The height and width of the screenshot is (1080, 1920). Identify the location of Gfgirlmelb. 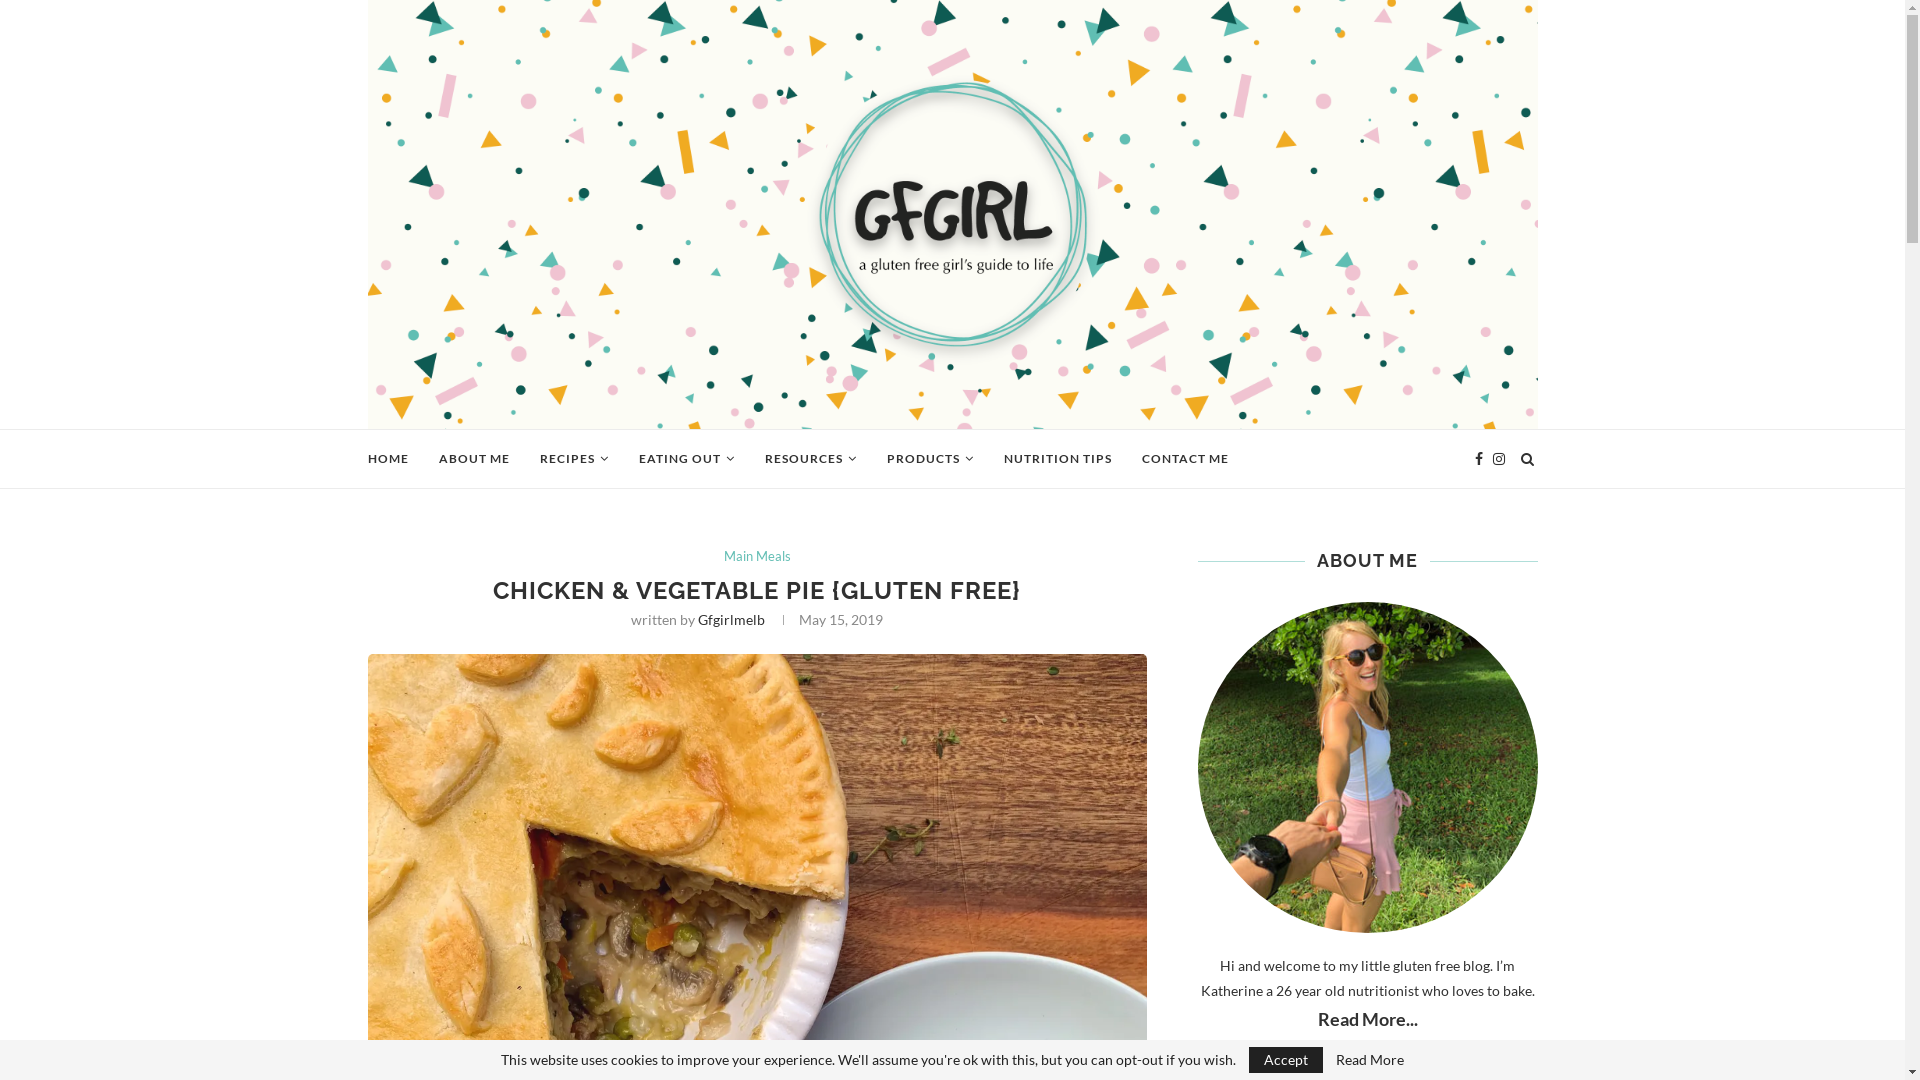
(732, 620).